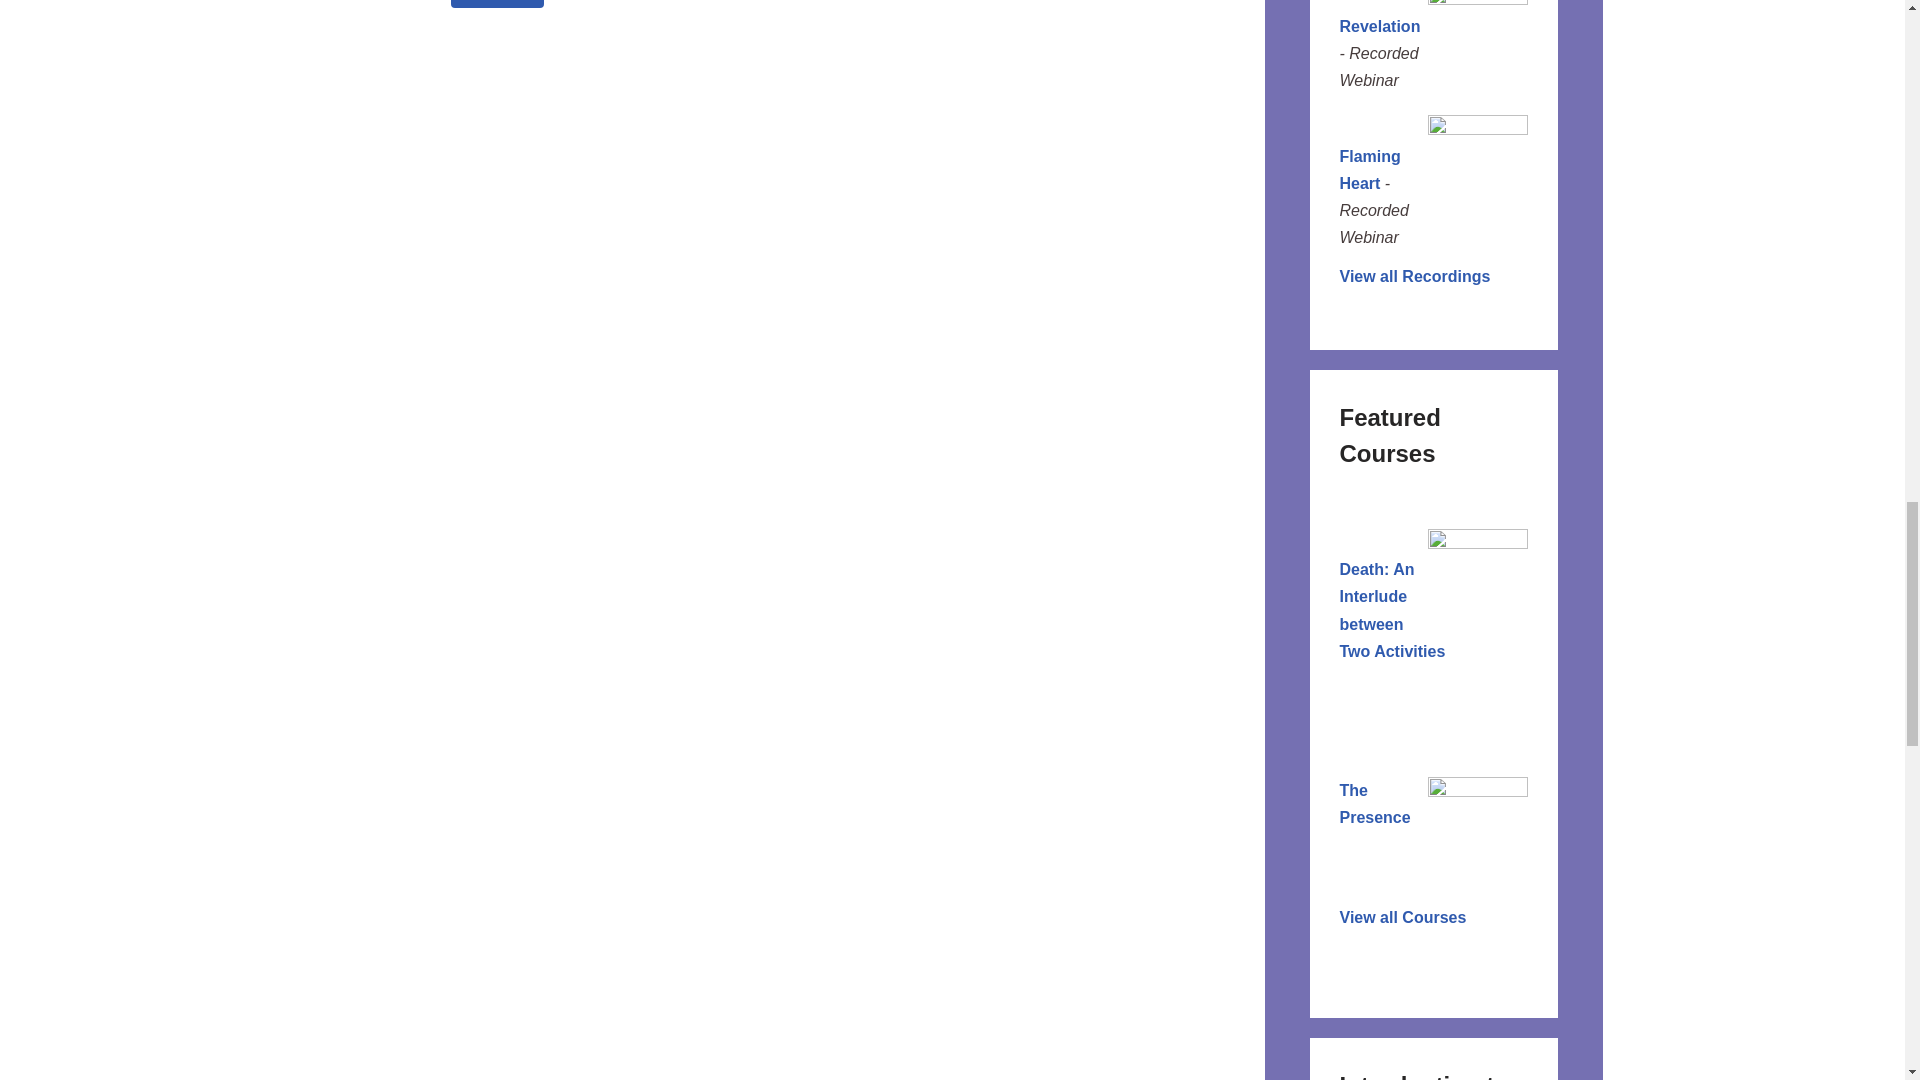  What do you see at coordinates (497, 4) in the screenshot?
I see `meditation` at bounding box center [497, 4].